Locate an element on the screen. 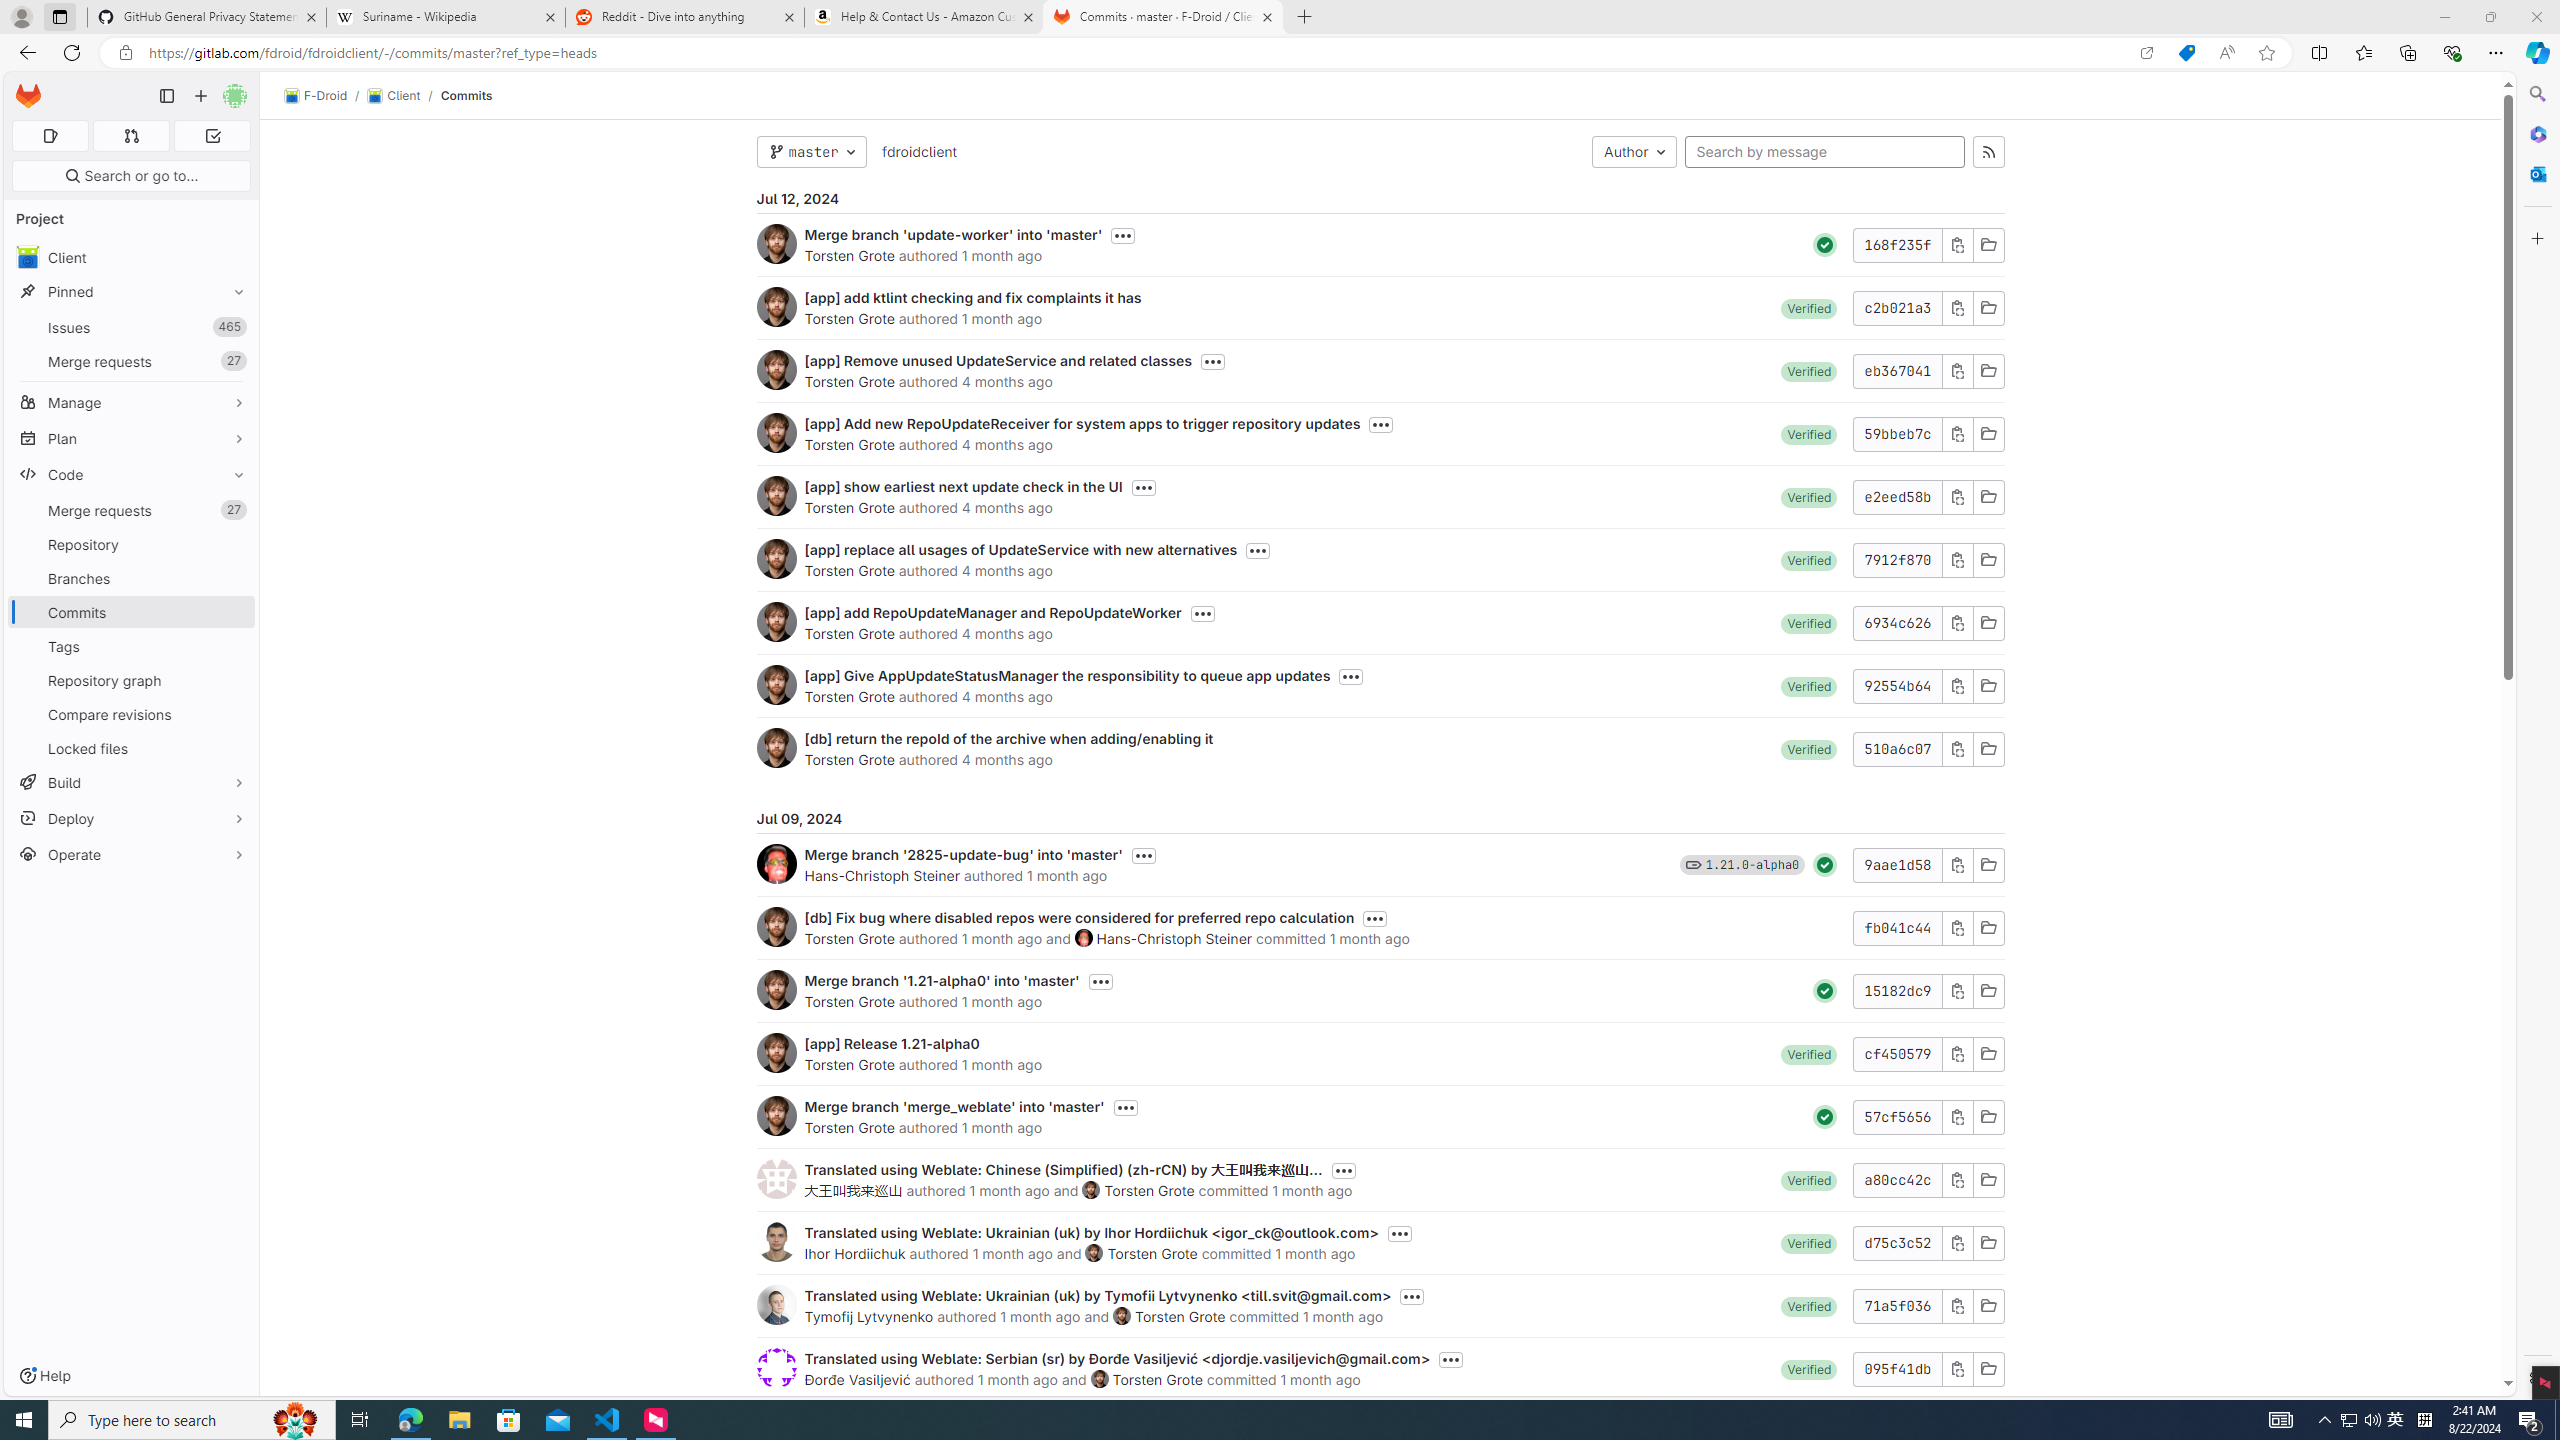  Merge branch '1.21-alpha0' into 'master' is located at coordinates (942, 980).